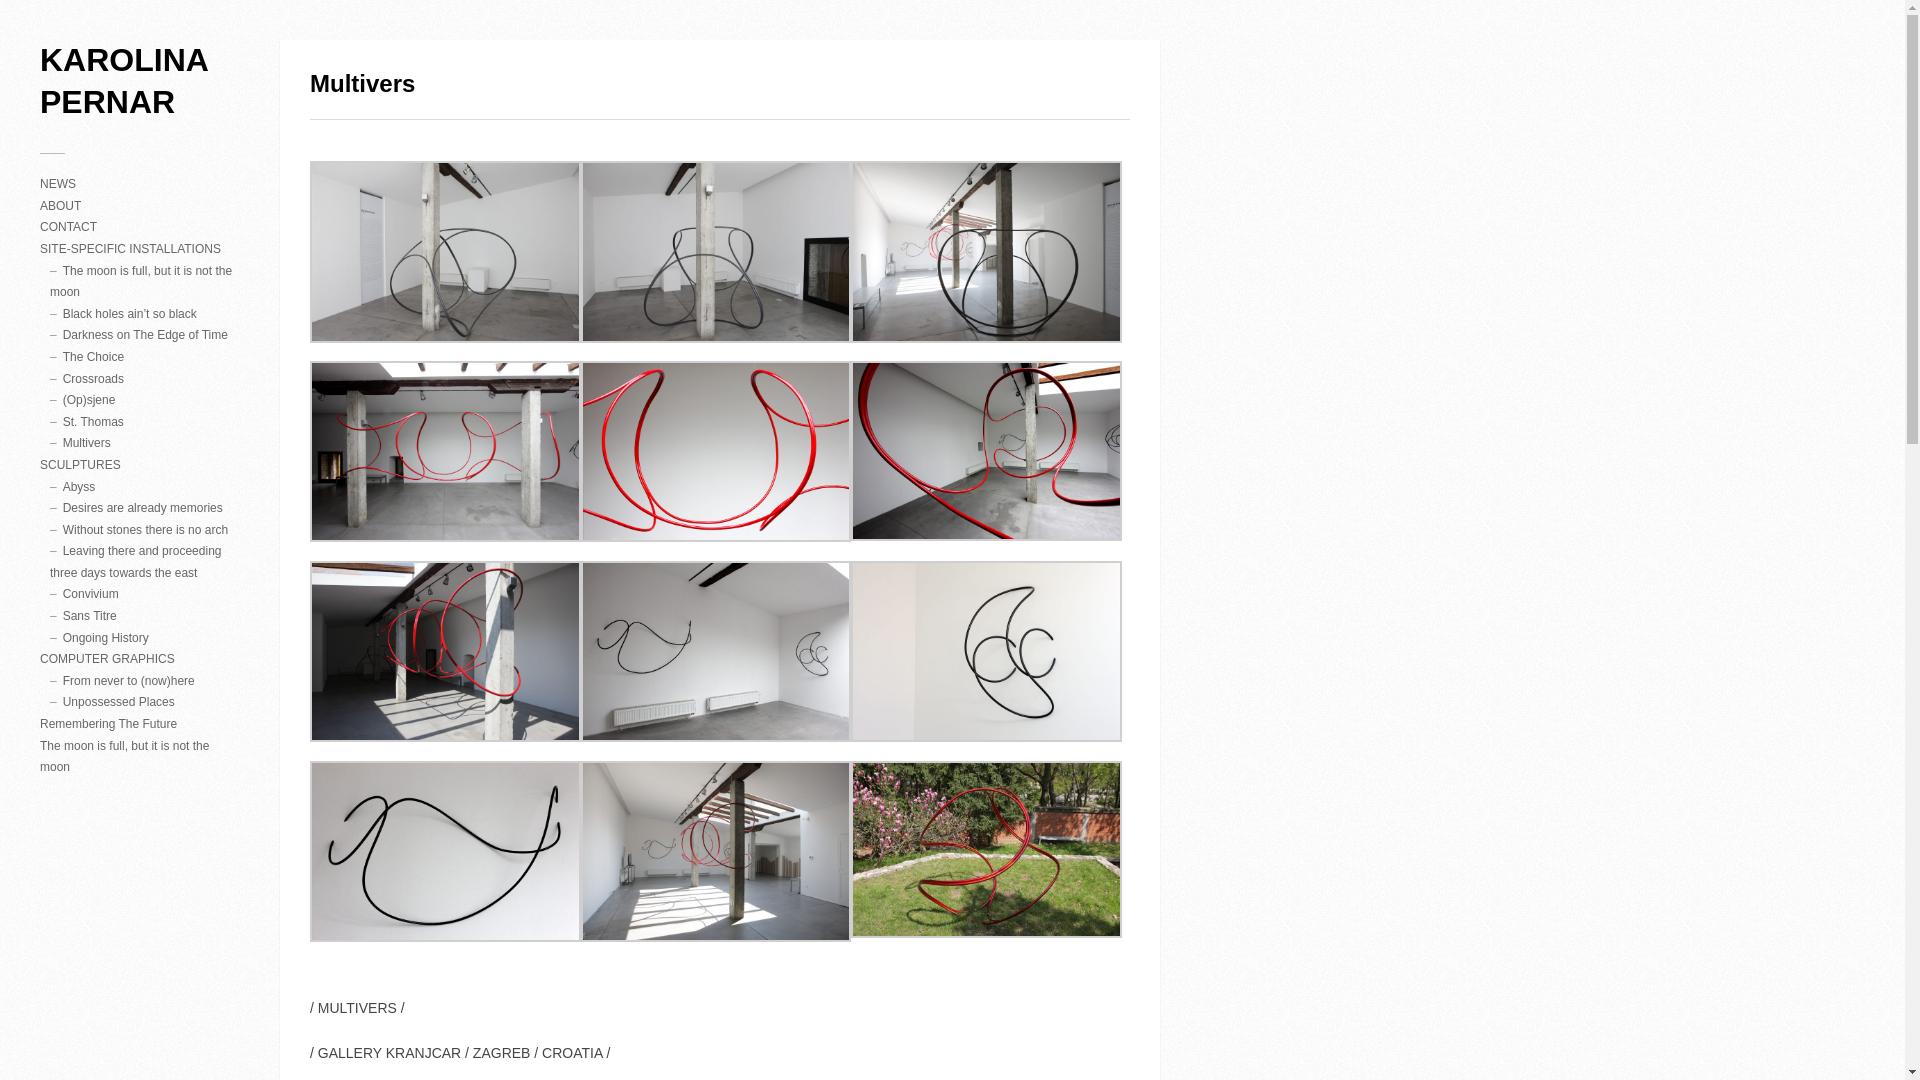 The width and height of the screenshot is (1920, 1080). Describe the element at coordinates (108, 724) in the screenshot. I see `Remembering The Future` at that location.